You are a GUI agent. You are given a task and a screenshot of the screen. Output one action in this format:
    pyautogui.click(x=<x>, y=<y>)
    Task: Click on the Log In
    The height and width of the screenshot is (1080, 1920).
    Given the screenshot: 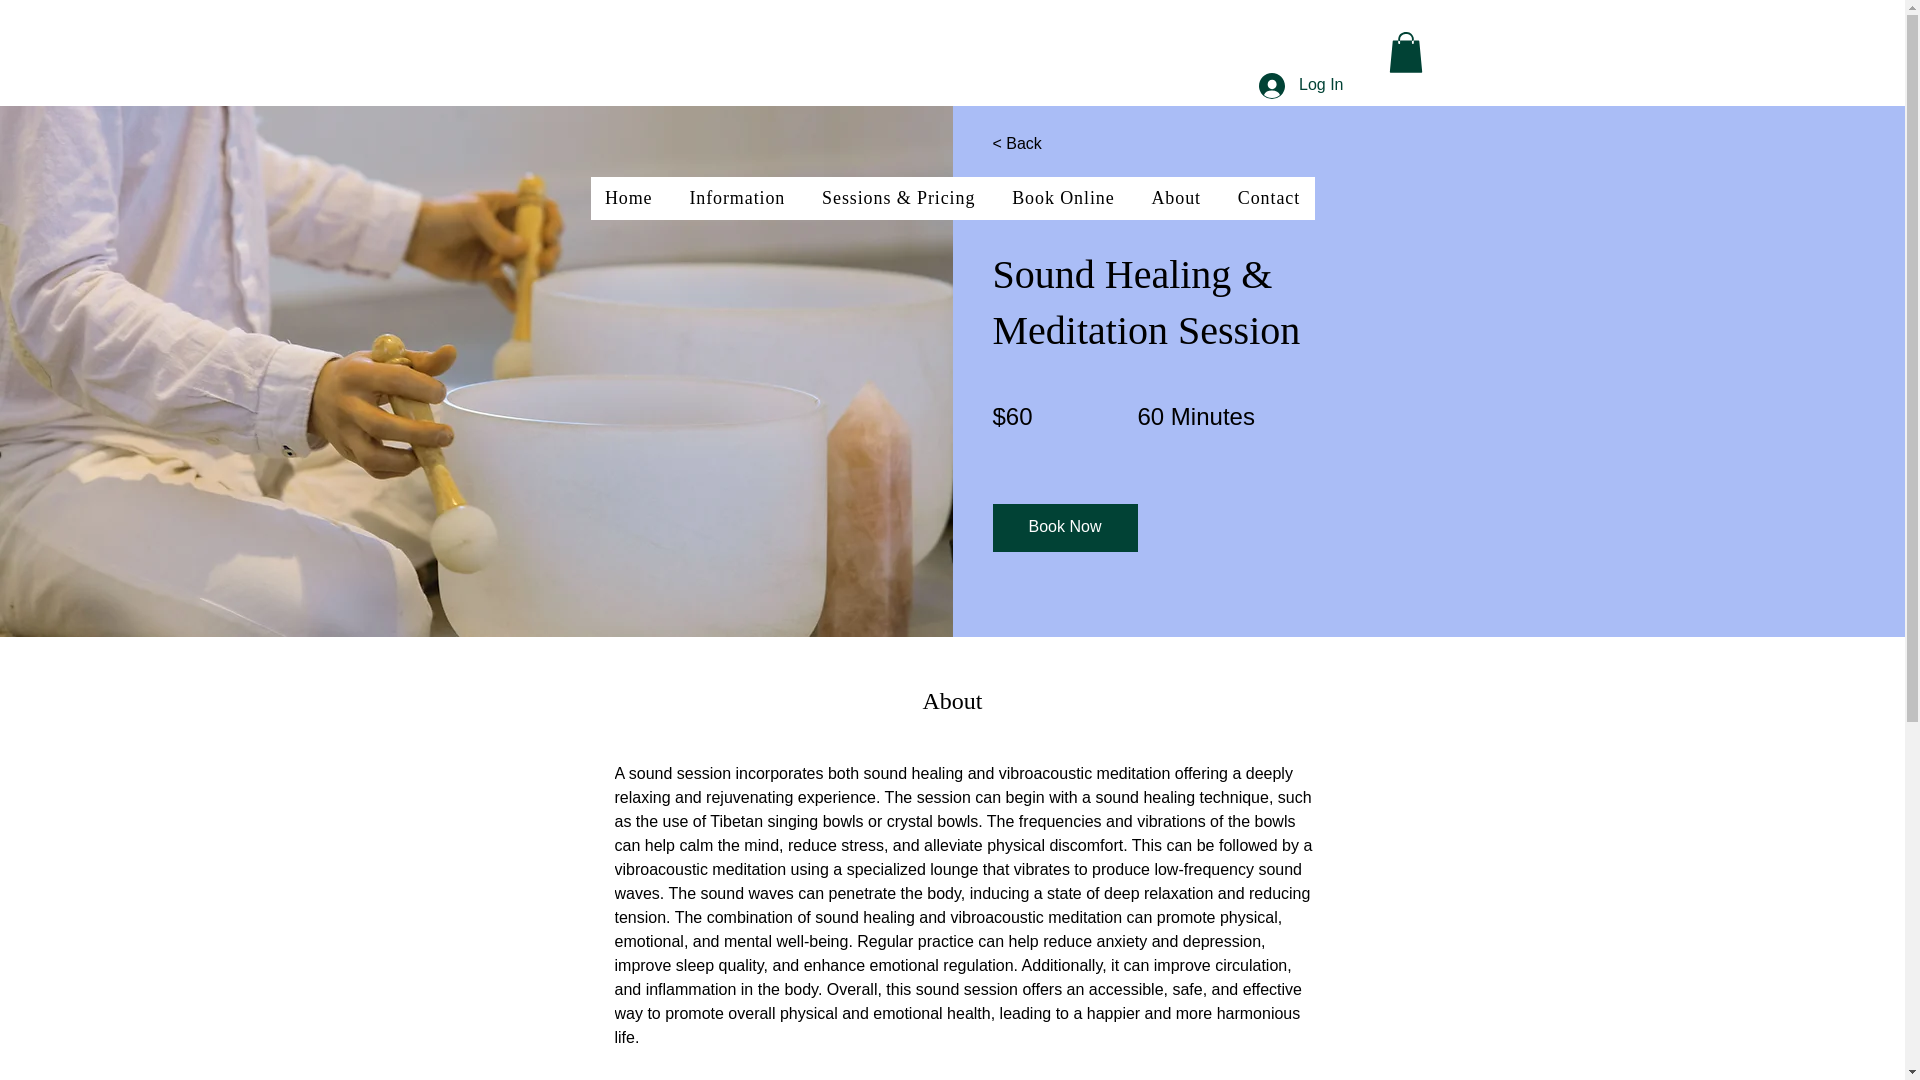 What is the action you would take?
    pyautogui.click(x=1300, y=85)
    